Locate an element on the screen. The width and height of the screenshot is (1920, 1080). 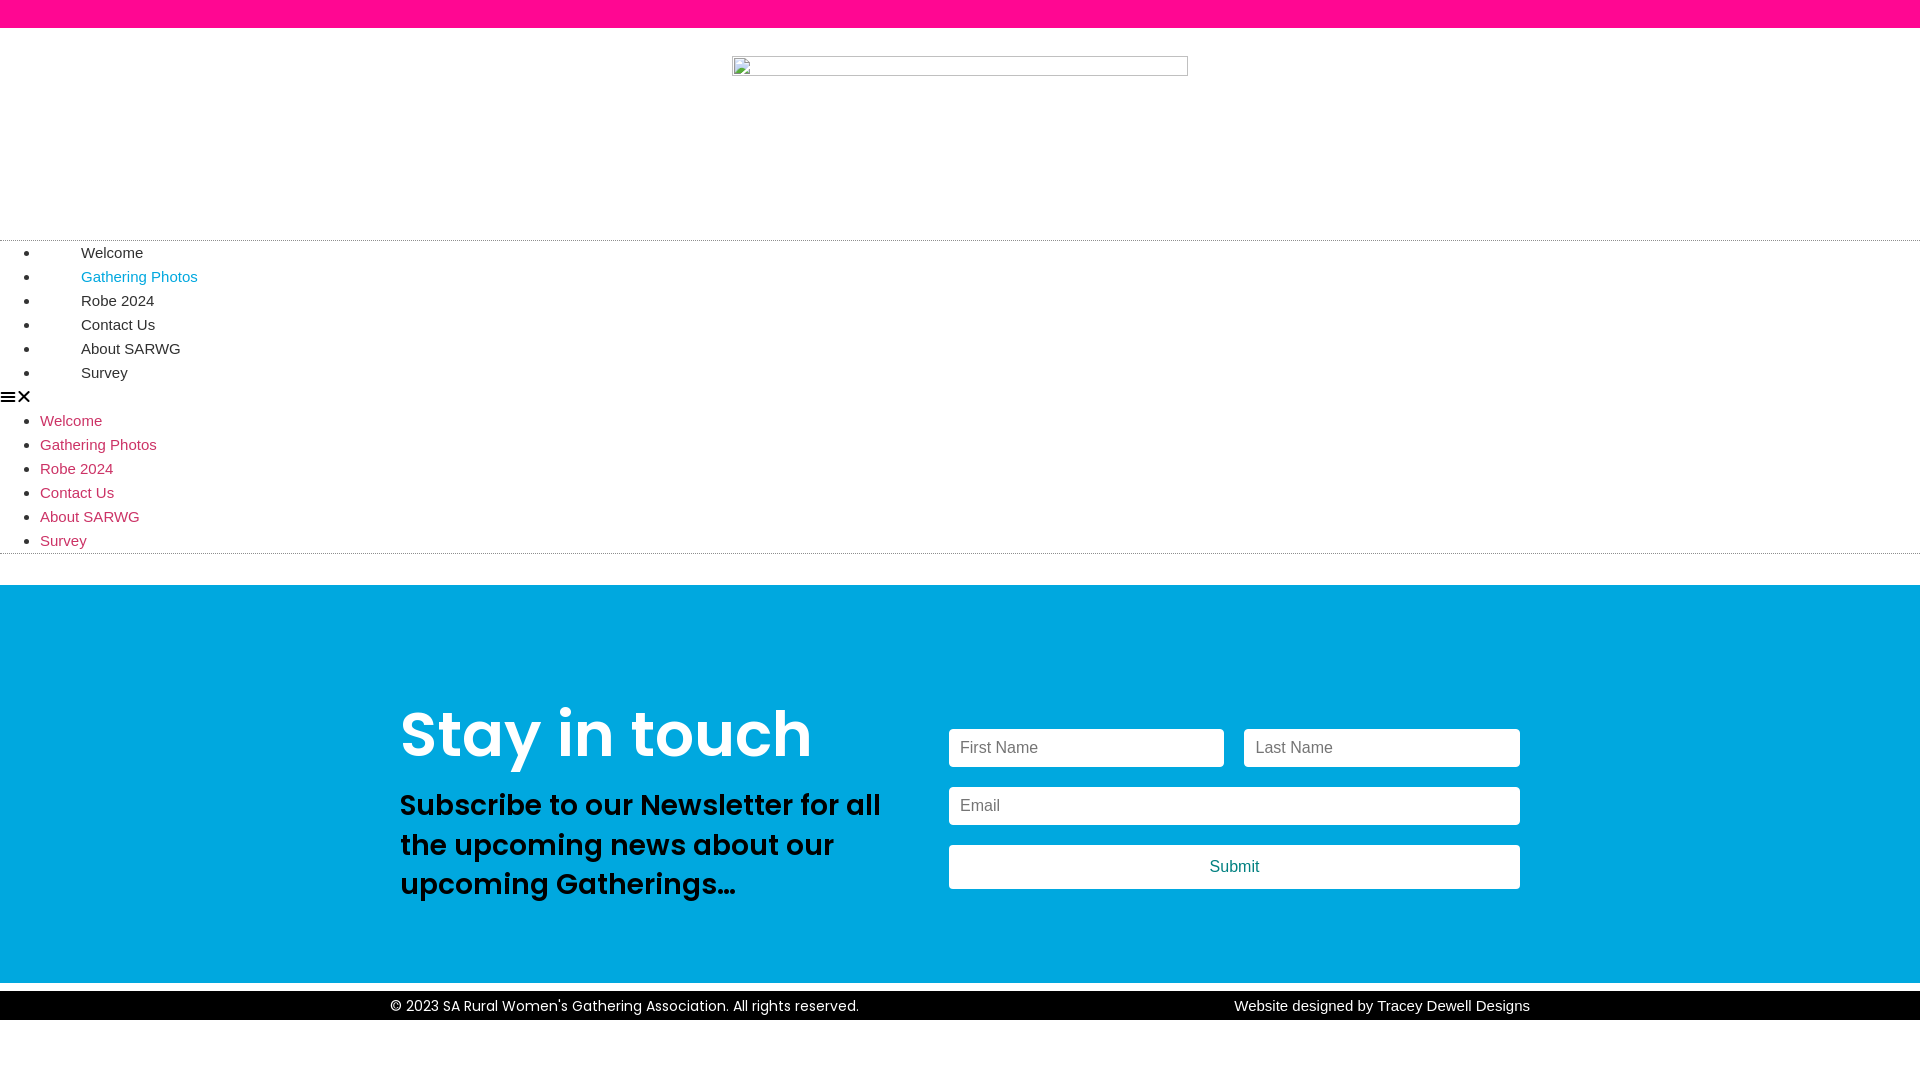
Contact Us is located at coordinates (118, 324).